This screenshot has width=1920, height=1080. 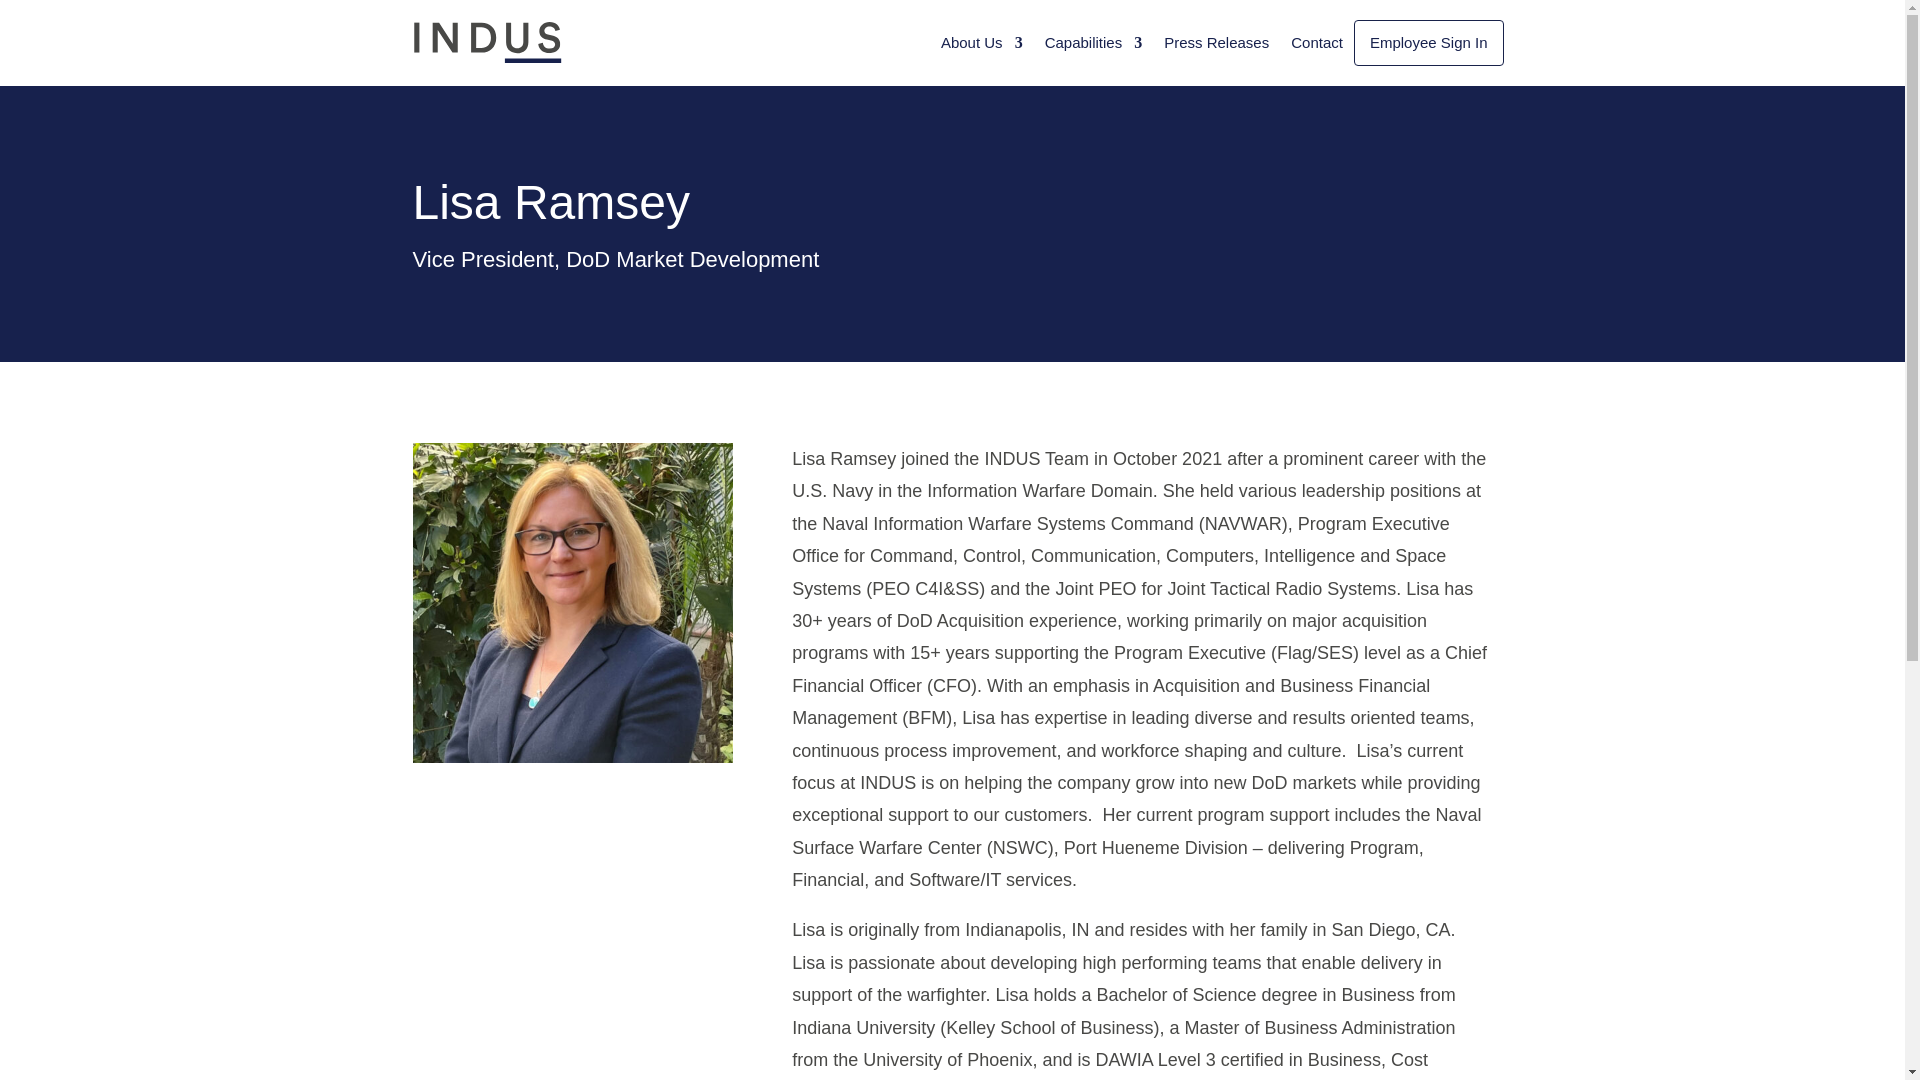 What do you see at coordinates (982, 42) in the screenshot?
I see `About Us` at bounding box center [982, 42].